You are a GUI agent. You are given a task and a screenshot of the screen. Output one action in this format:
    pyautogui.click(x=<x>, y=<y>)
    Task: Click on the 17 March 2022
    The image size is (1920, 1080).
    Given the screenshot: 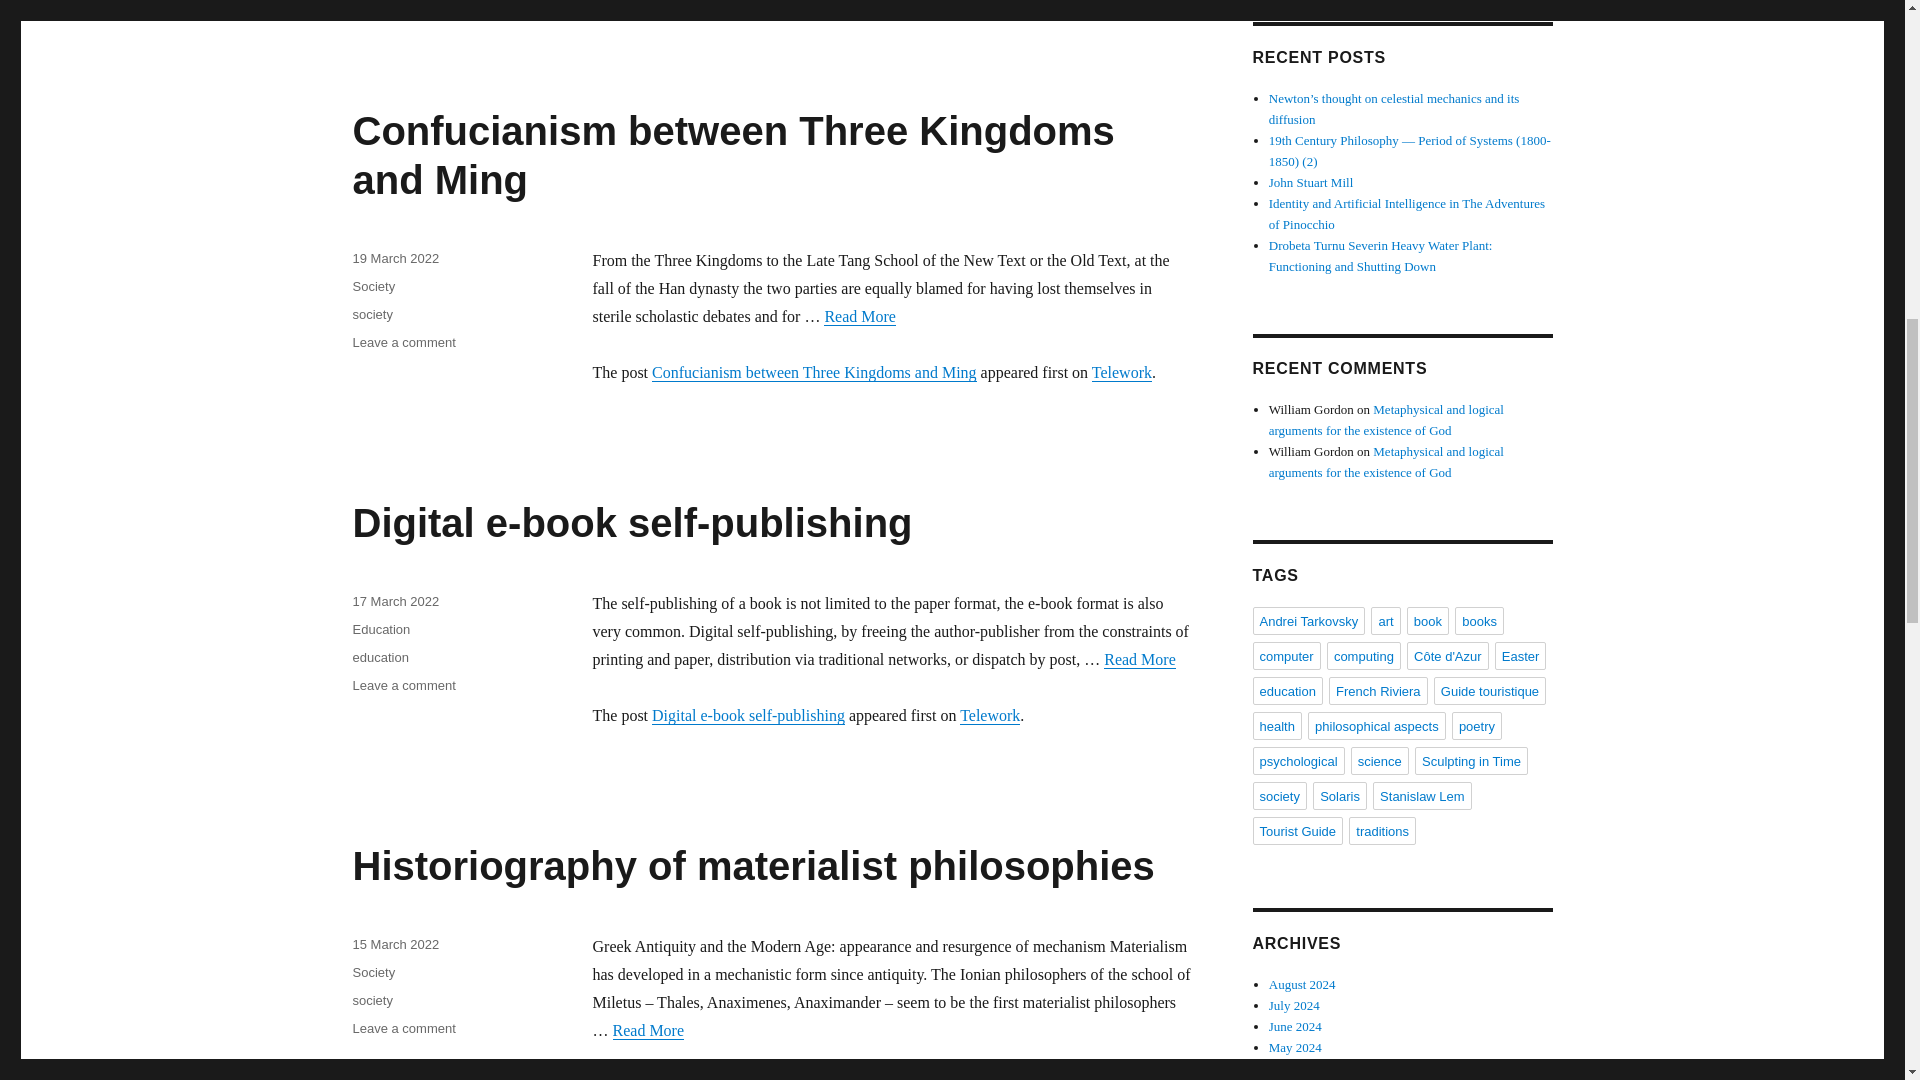 What is the action you would take?
    pyautogui.click(x=395, y=602)
    